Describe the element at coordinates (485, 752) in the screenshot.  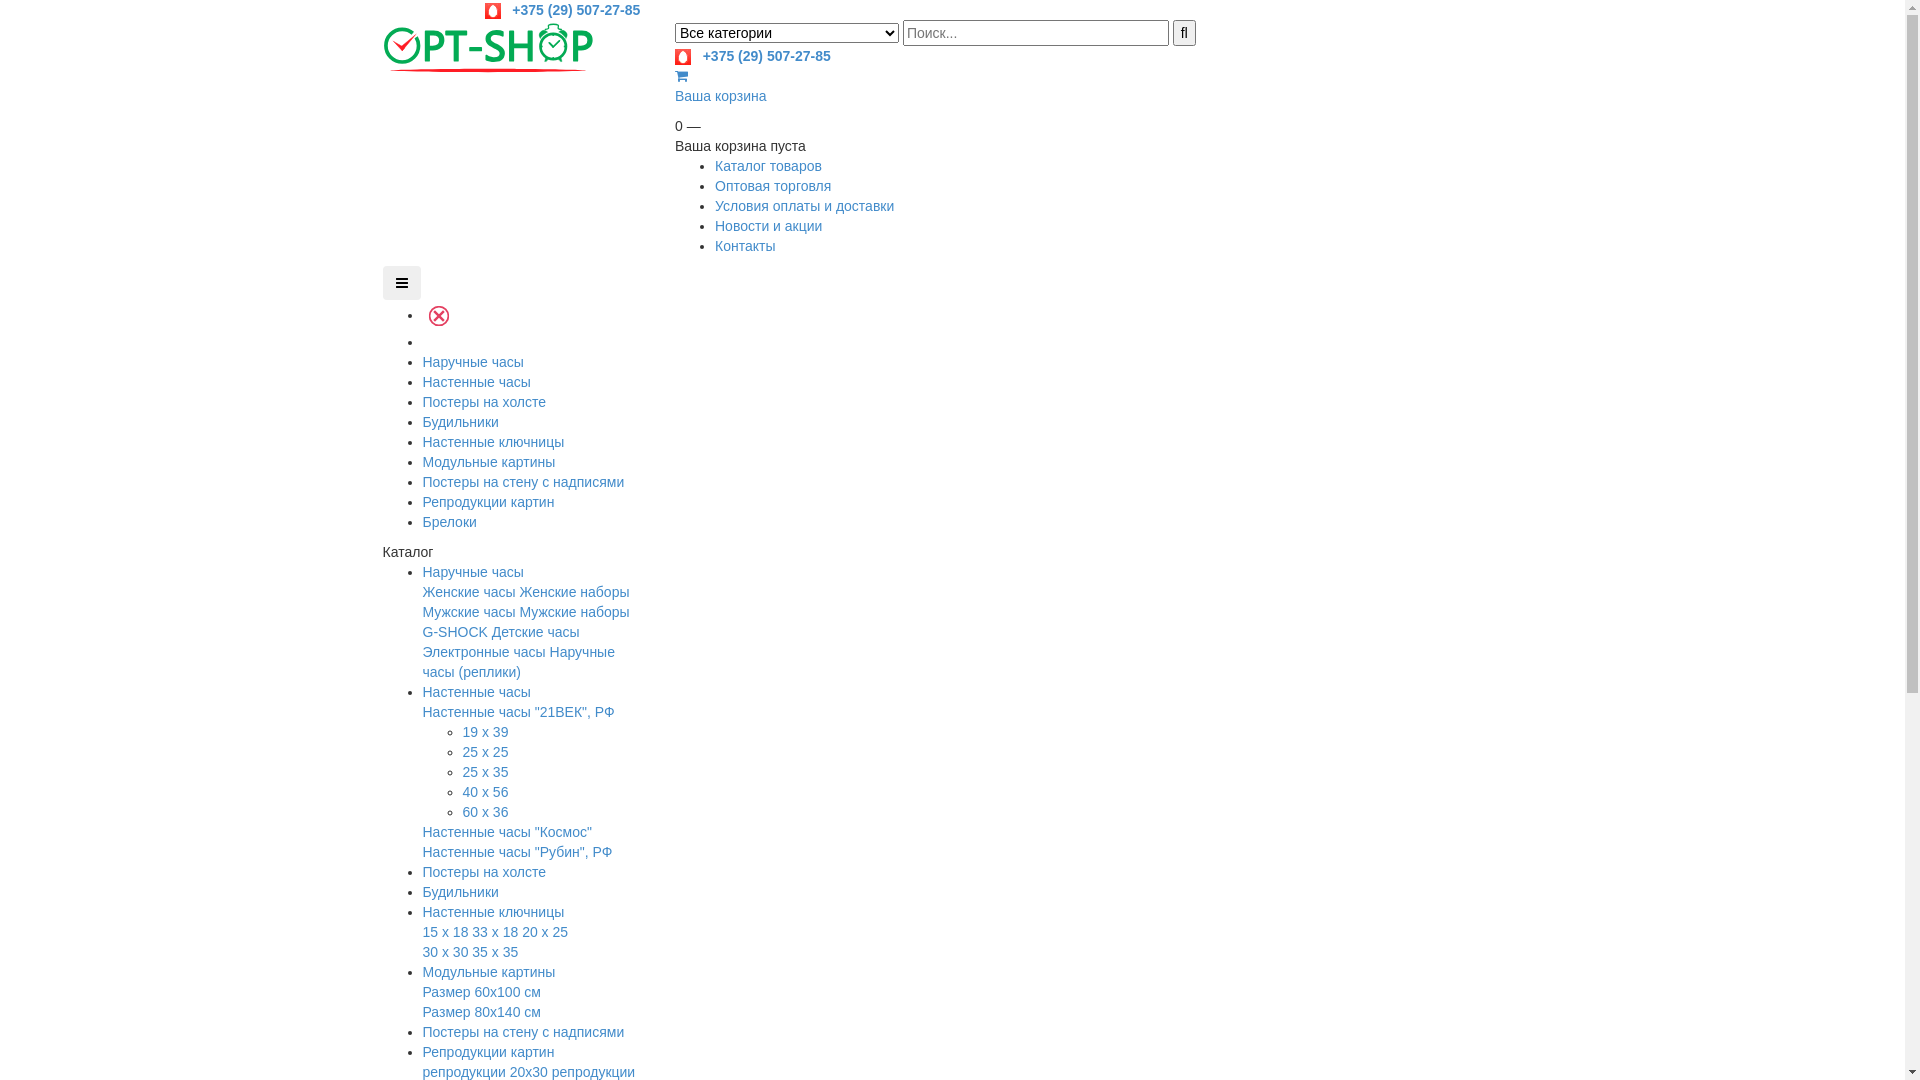
I see `25 x 25` at that location.